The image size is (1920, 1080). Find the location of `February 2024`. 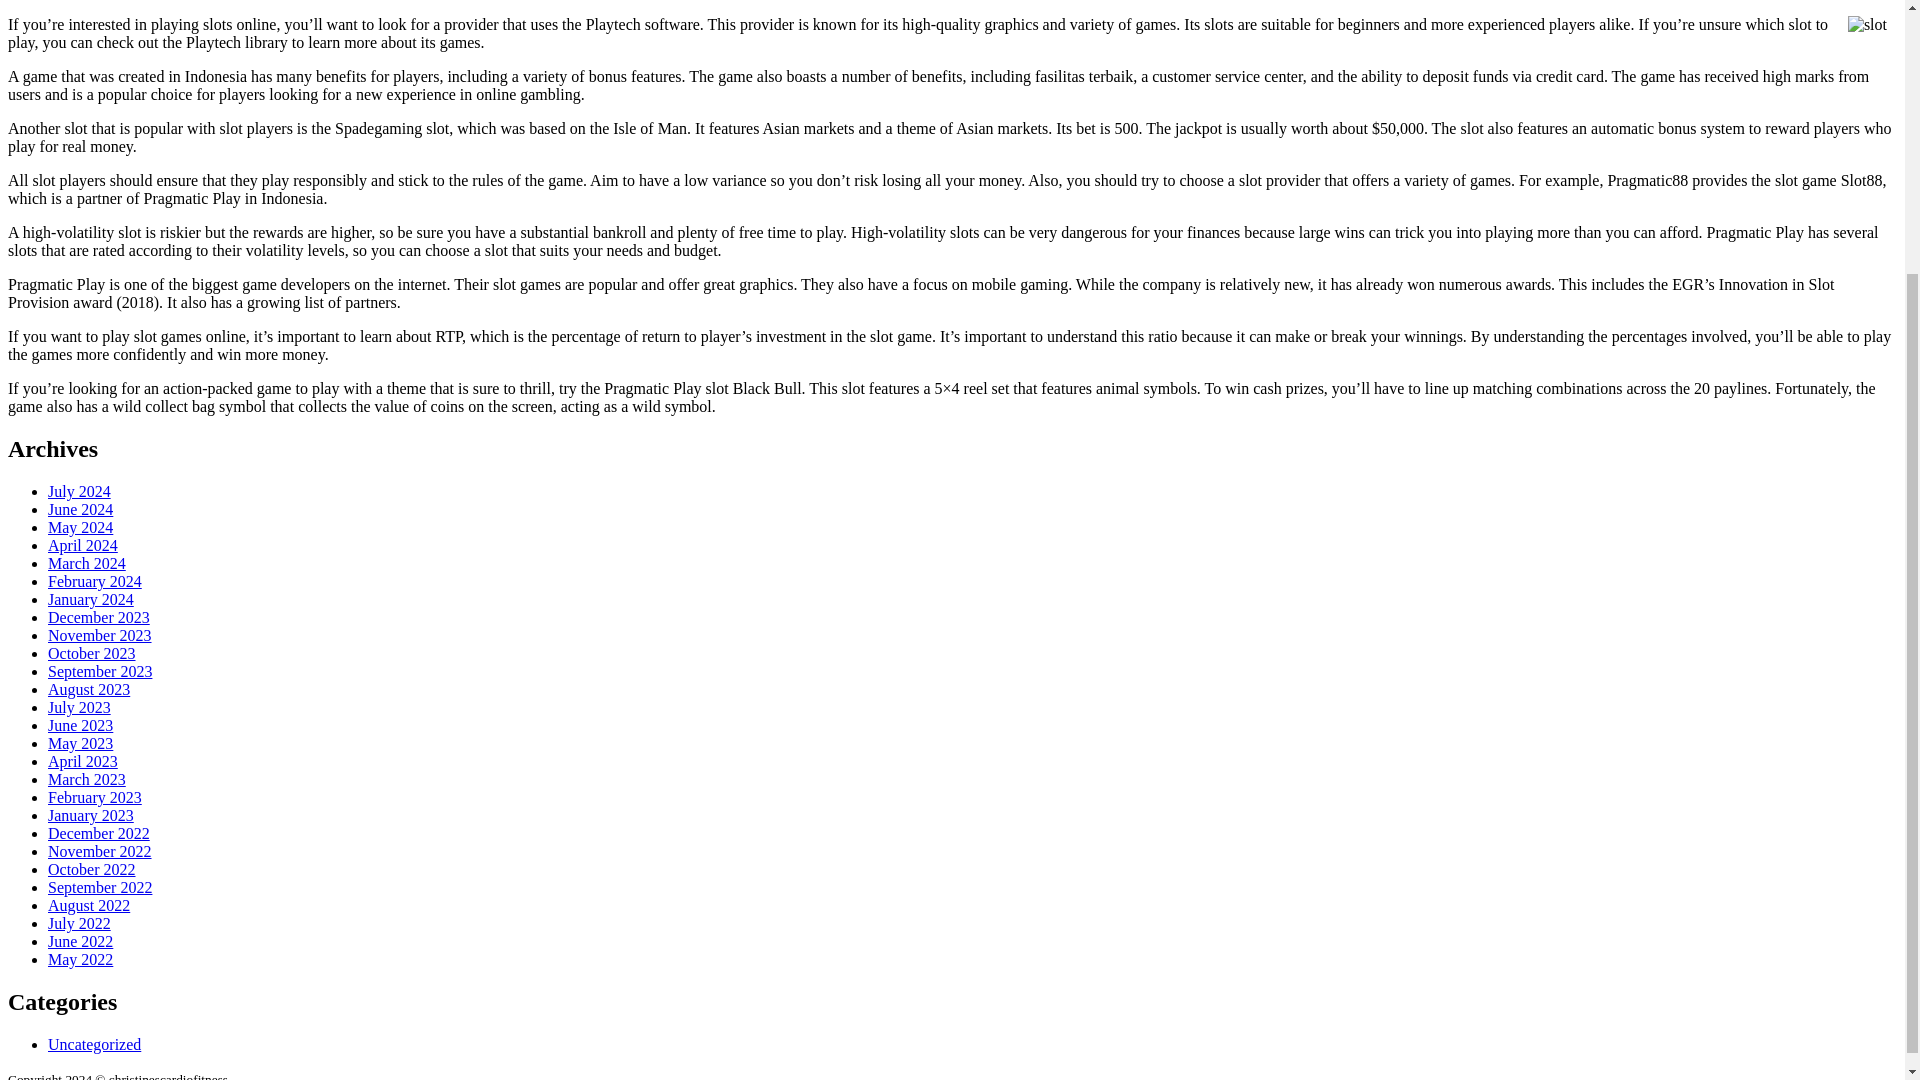

February 2024 is located at coordinates (95, 581).